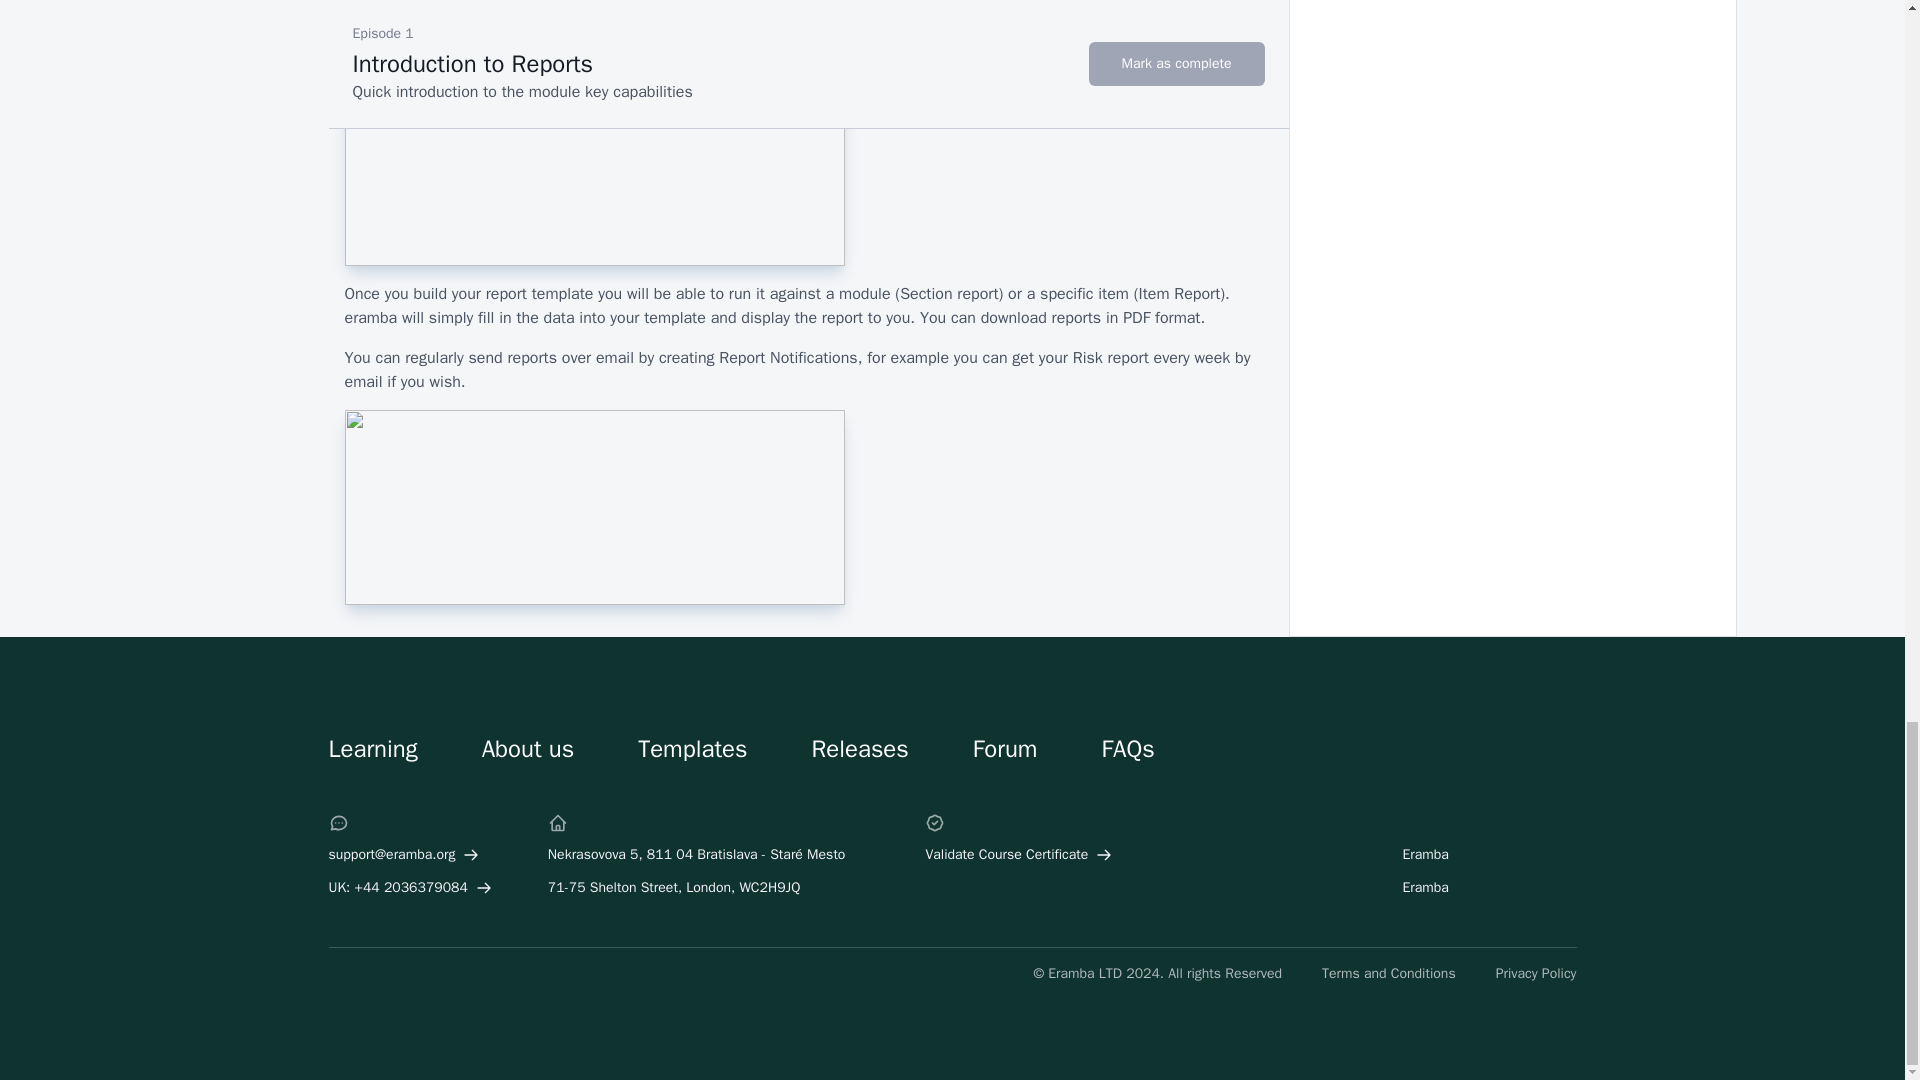  I want to click on Eramba Youtube, so click(1436, 888).